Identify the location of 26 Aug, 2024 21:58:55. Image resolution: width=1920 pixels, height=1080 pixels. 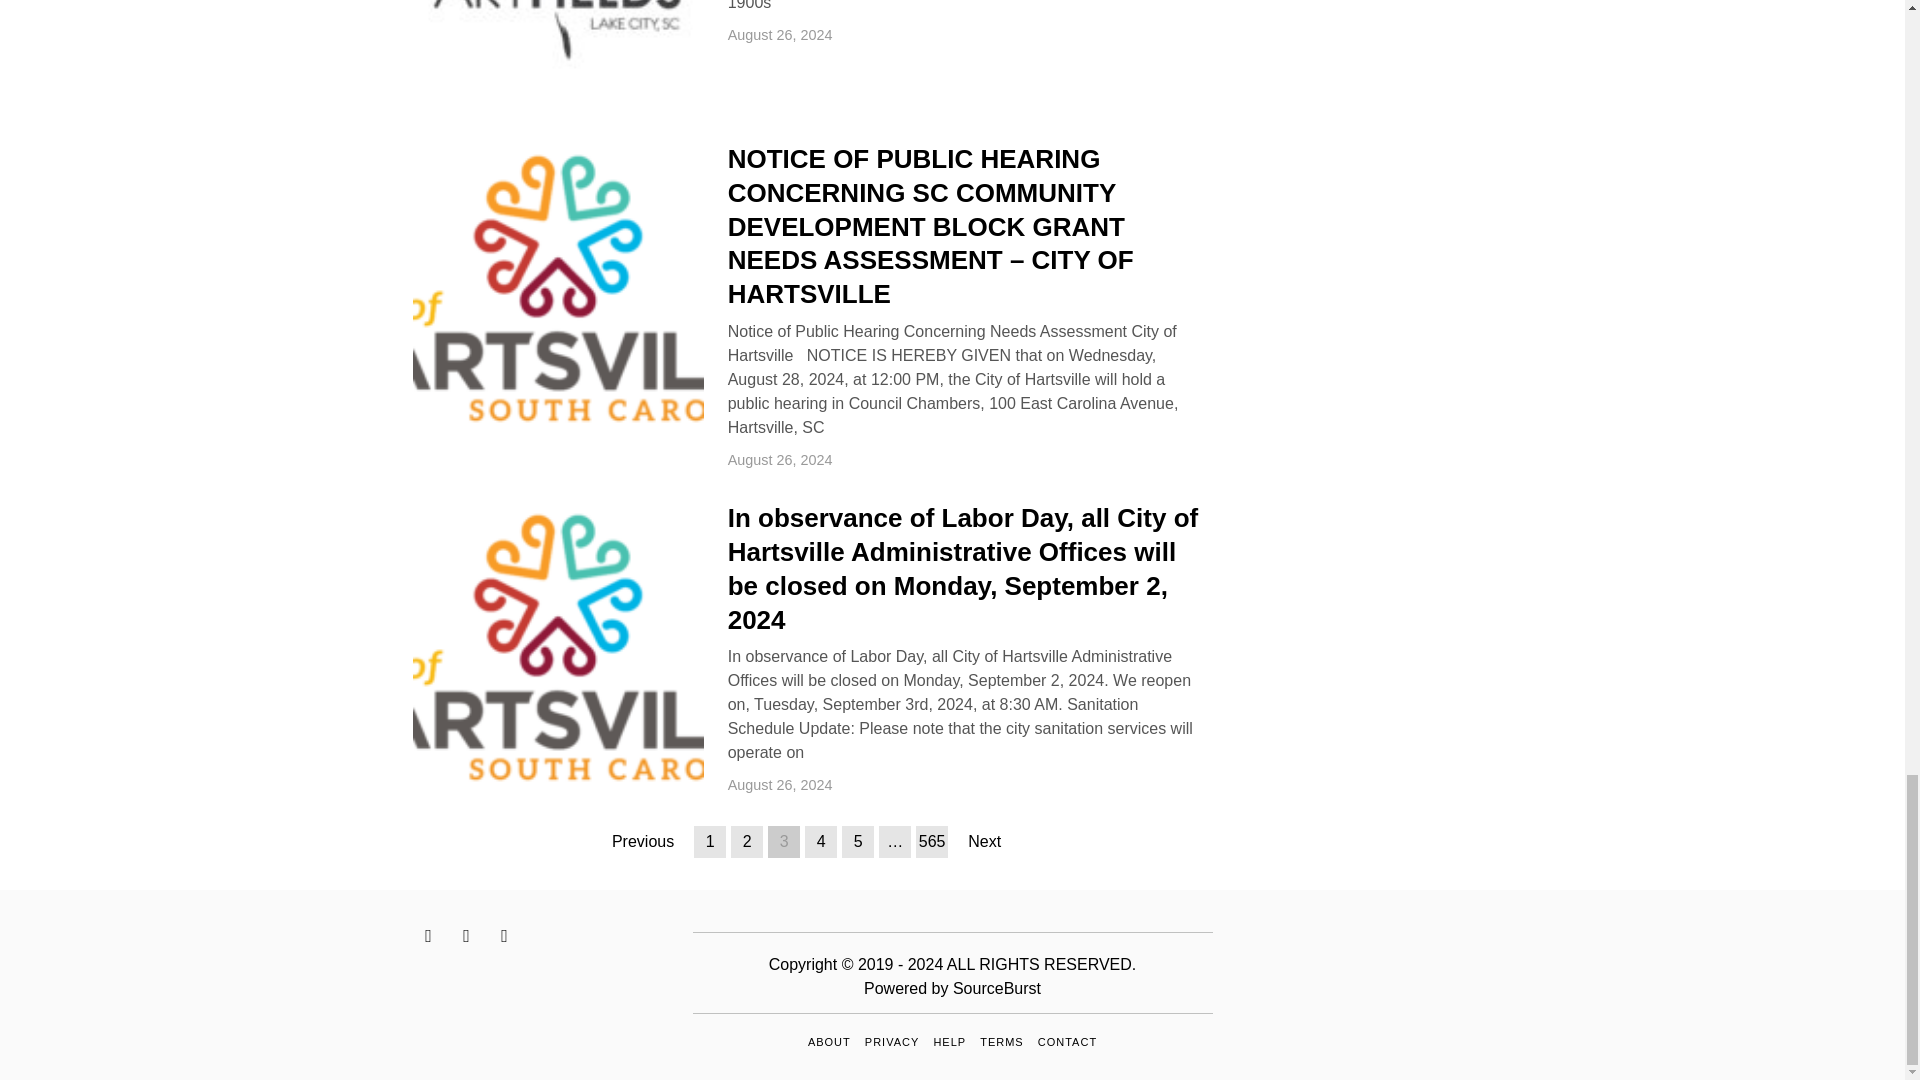
(780, 34).